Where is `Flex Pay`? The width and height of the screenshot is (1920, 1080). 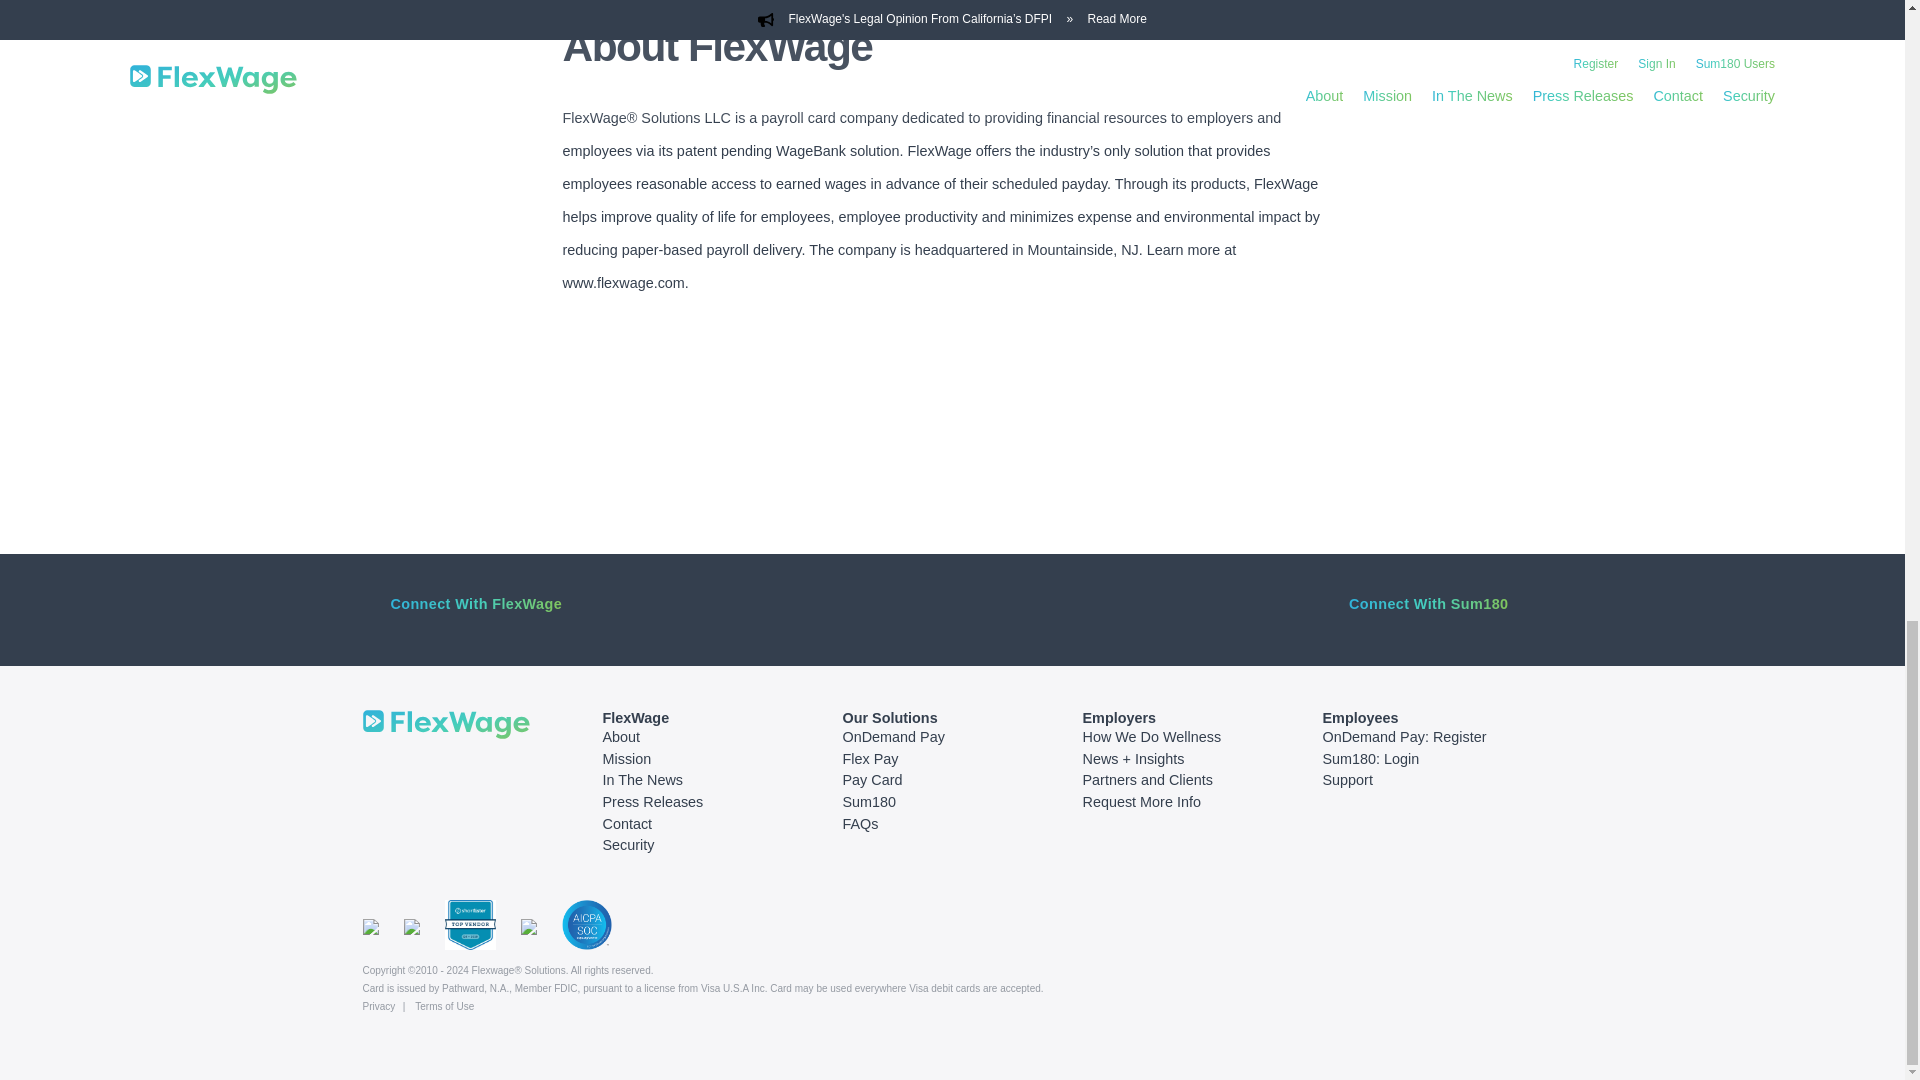
Flex Pay is located at coordinates (870, 758).